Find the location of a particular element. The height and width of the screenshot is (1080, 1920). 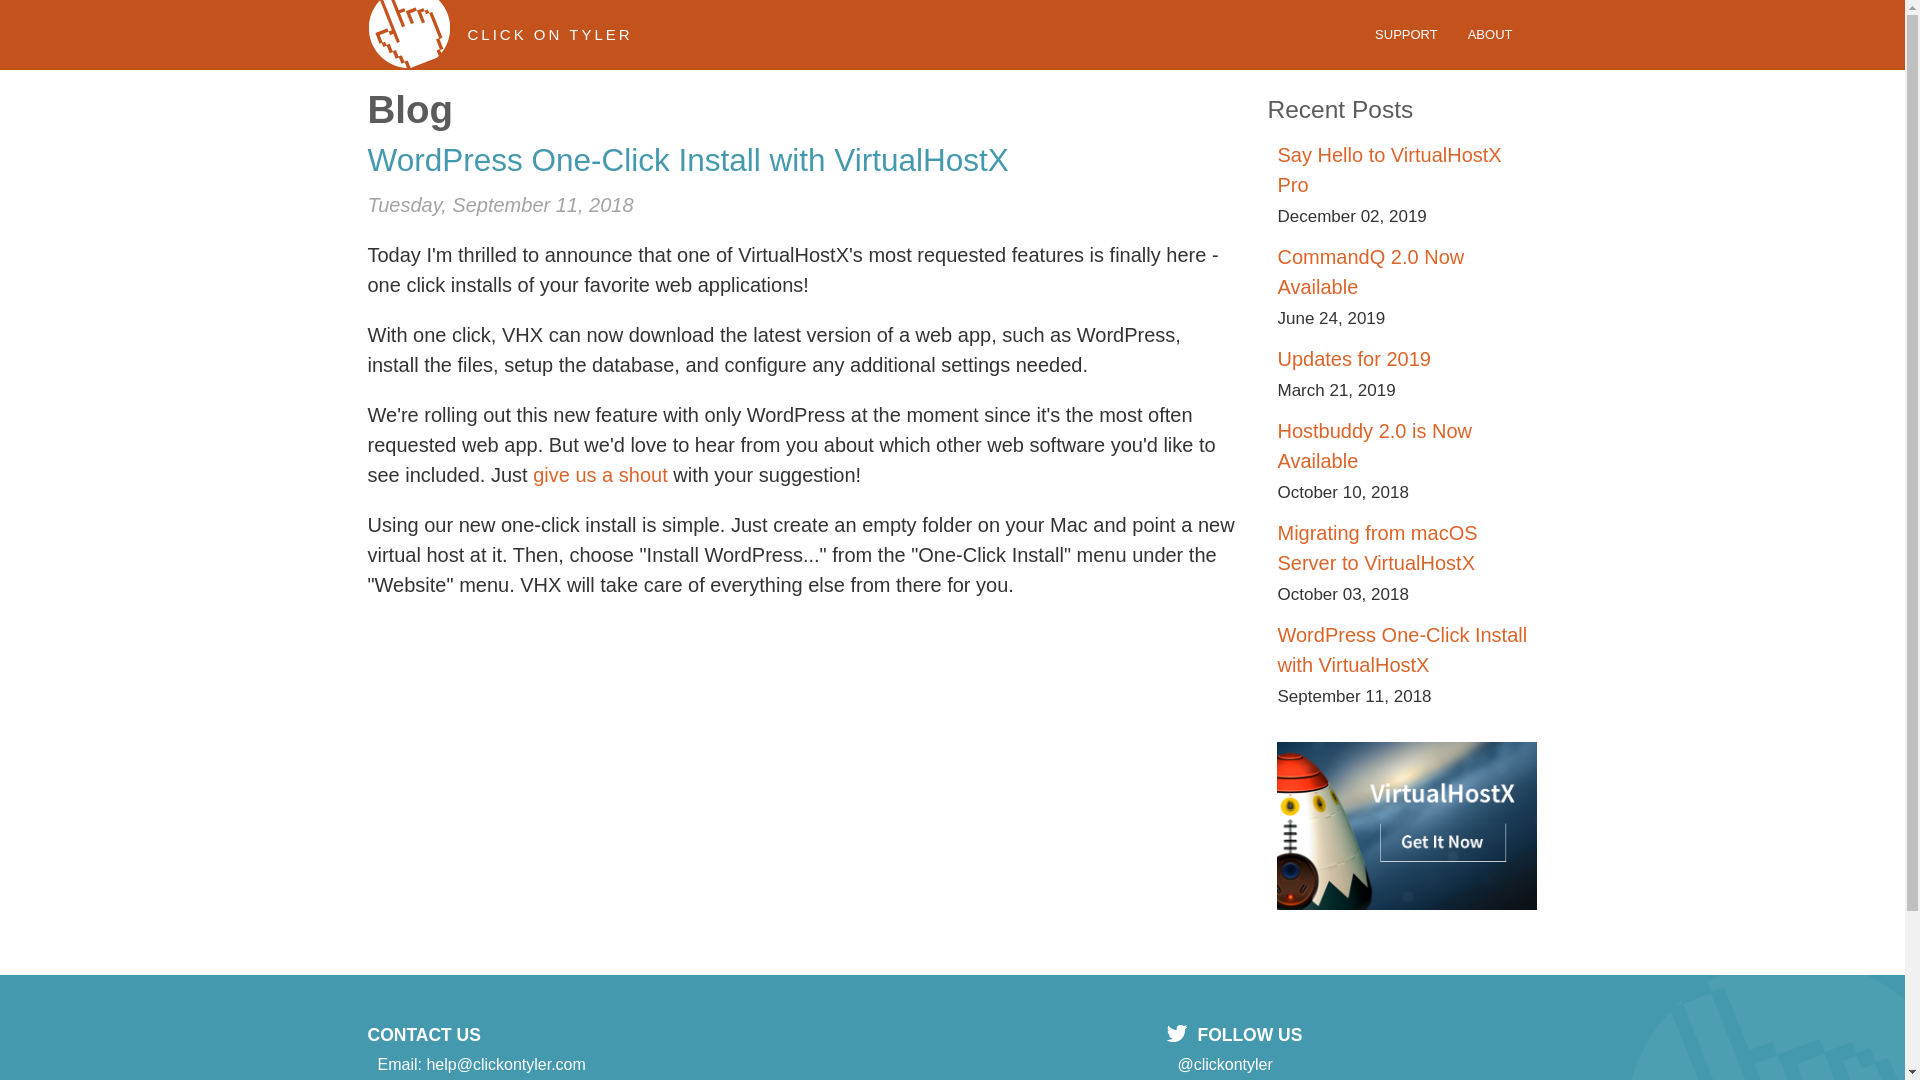

Say Hello to VirtualHostX Pro is located at coordinates (1388, 169).